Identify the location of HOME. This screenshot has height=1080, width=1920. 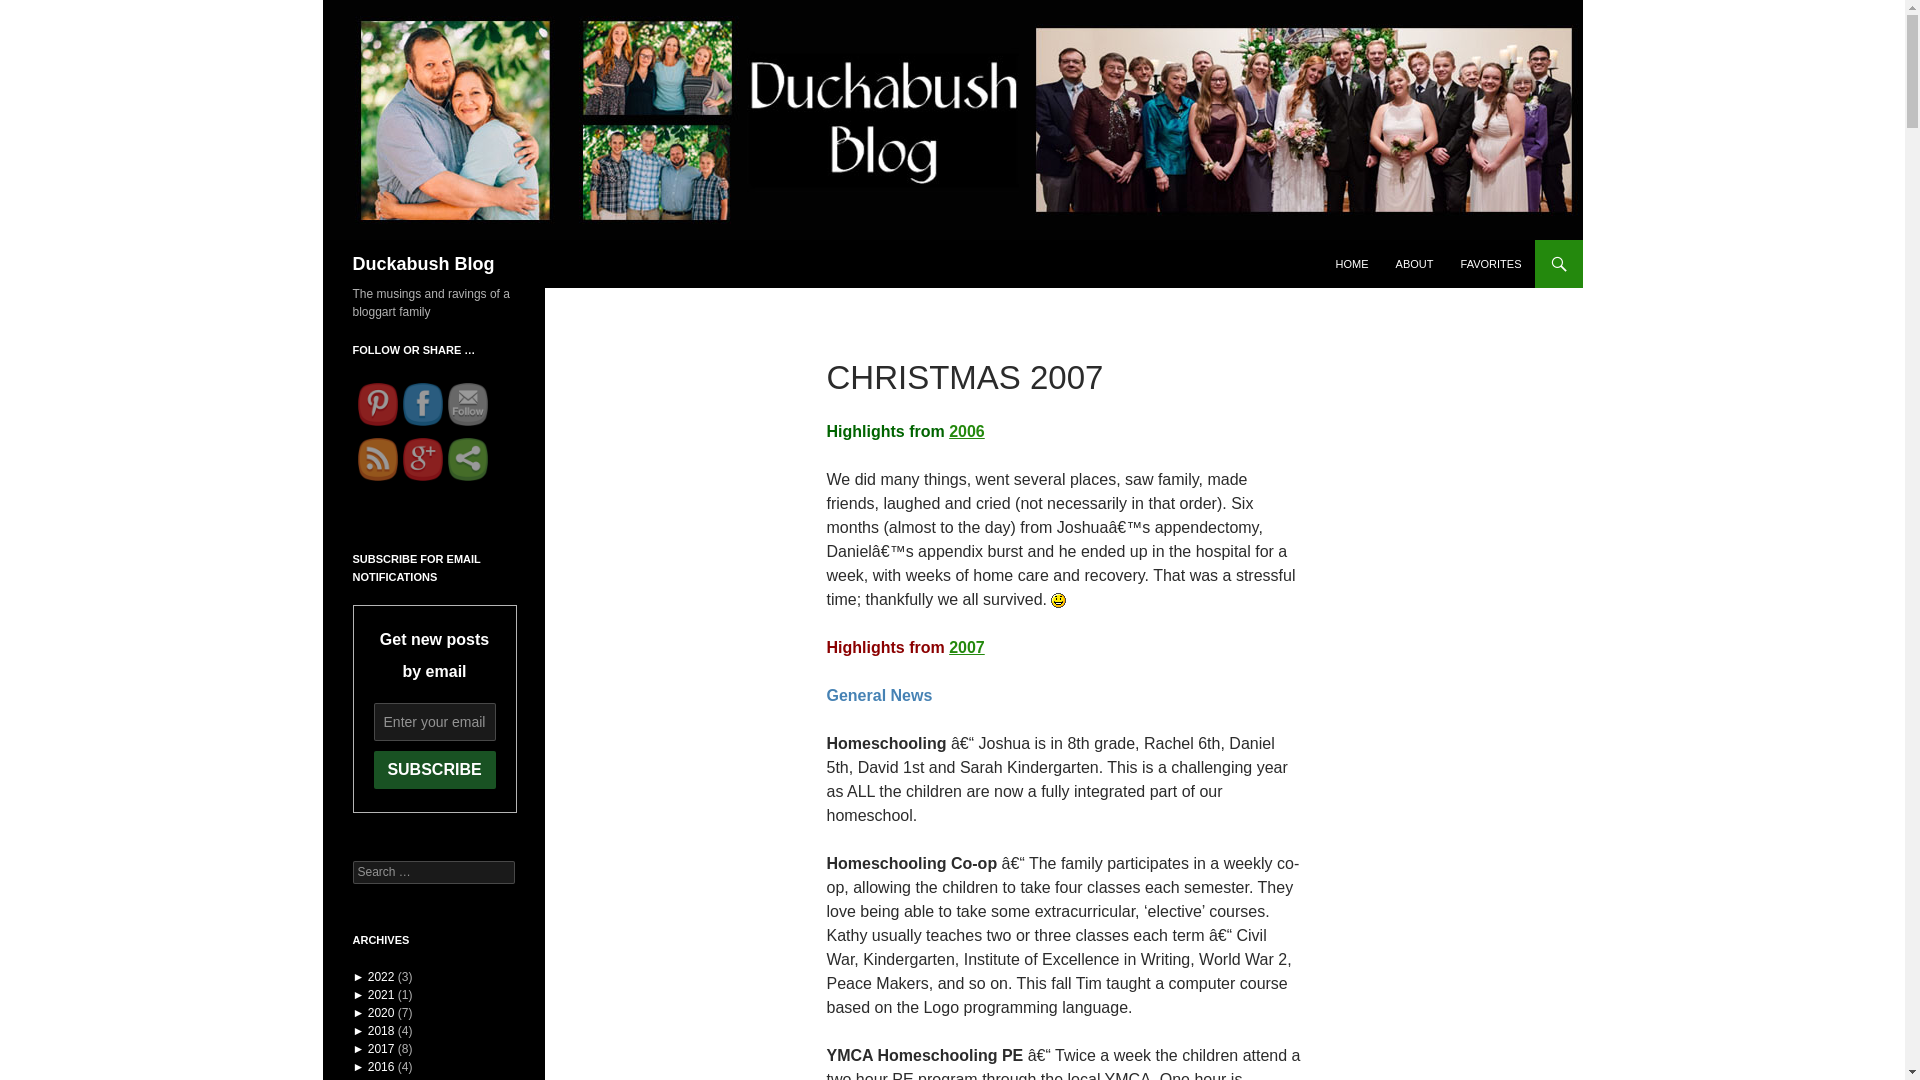
(1352, 264).